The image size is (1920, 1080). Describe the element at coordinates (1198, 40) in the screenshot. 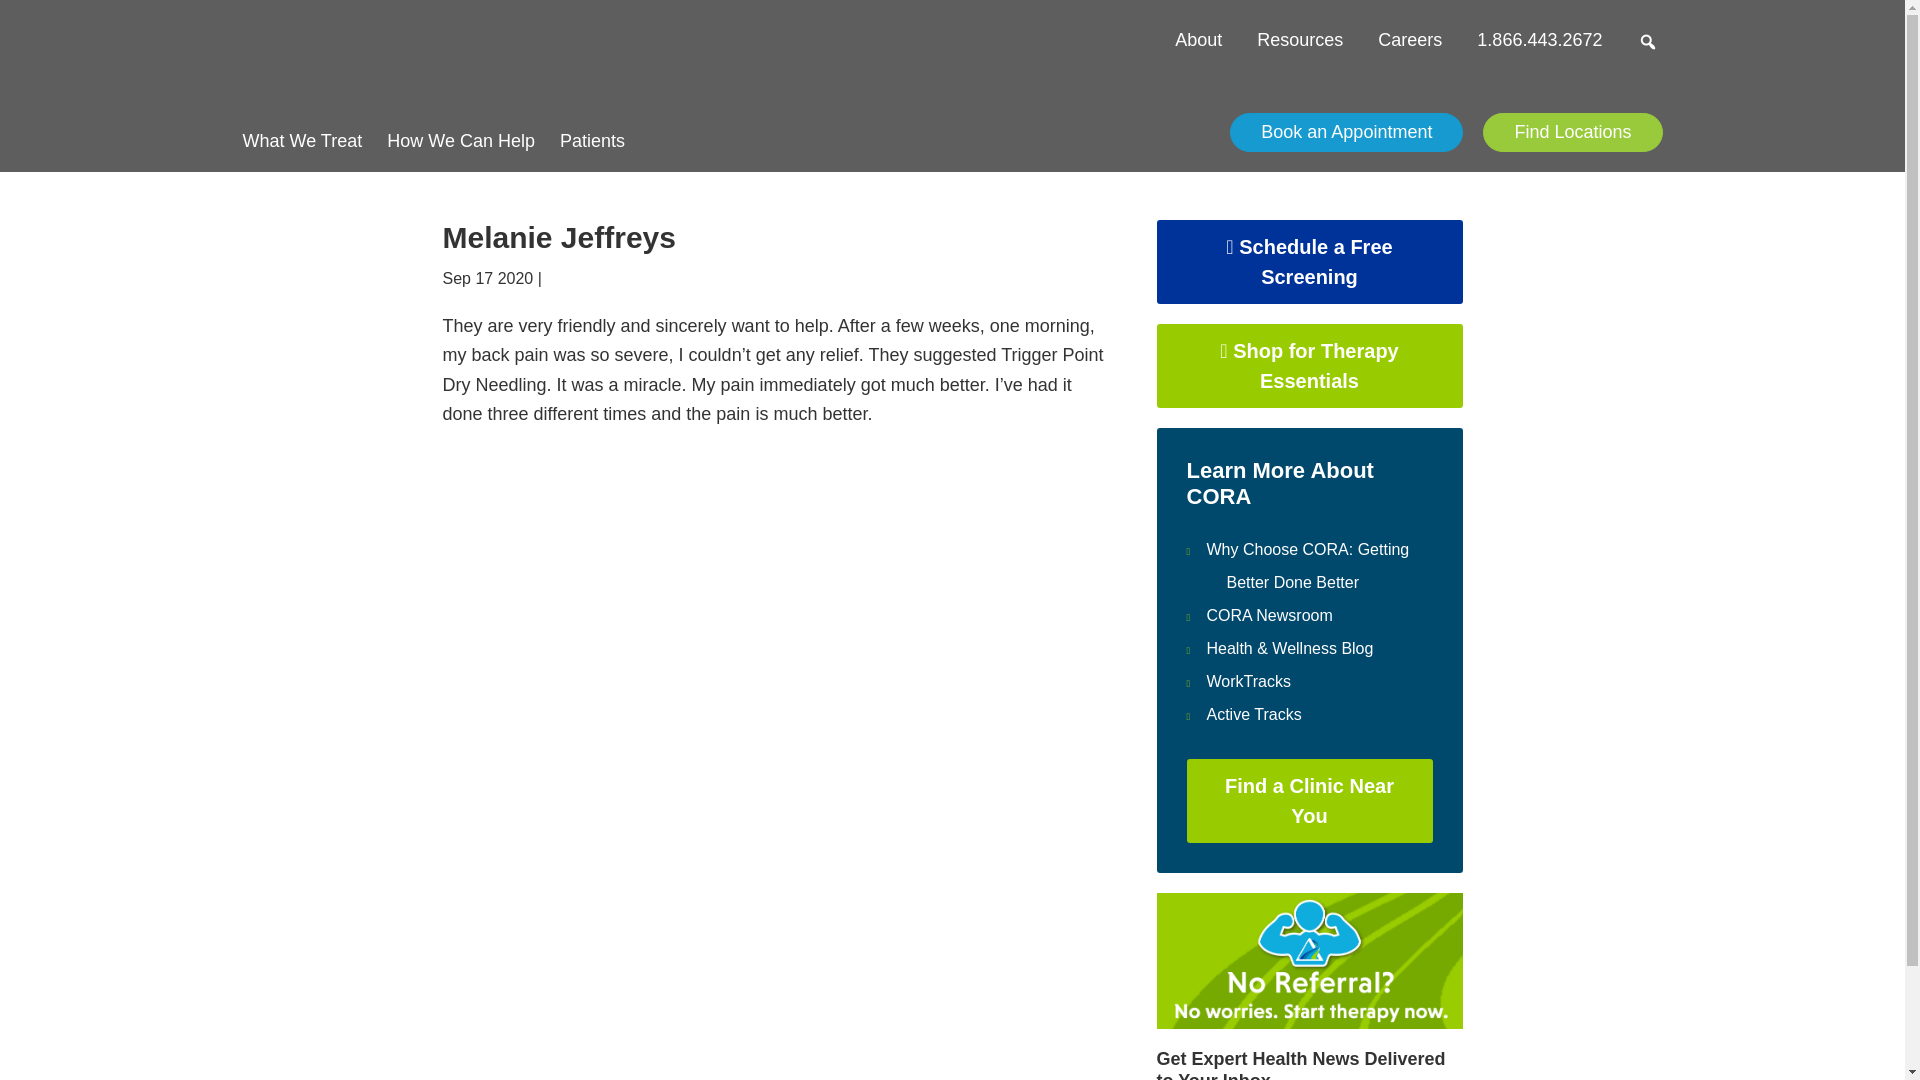

I see `About` at that location.